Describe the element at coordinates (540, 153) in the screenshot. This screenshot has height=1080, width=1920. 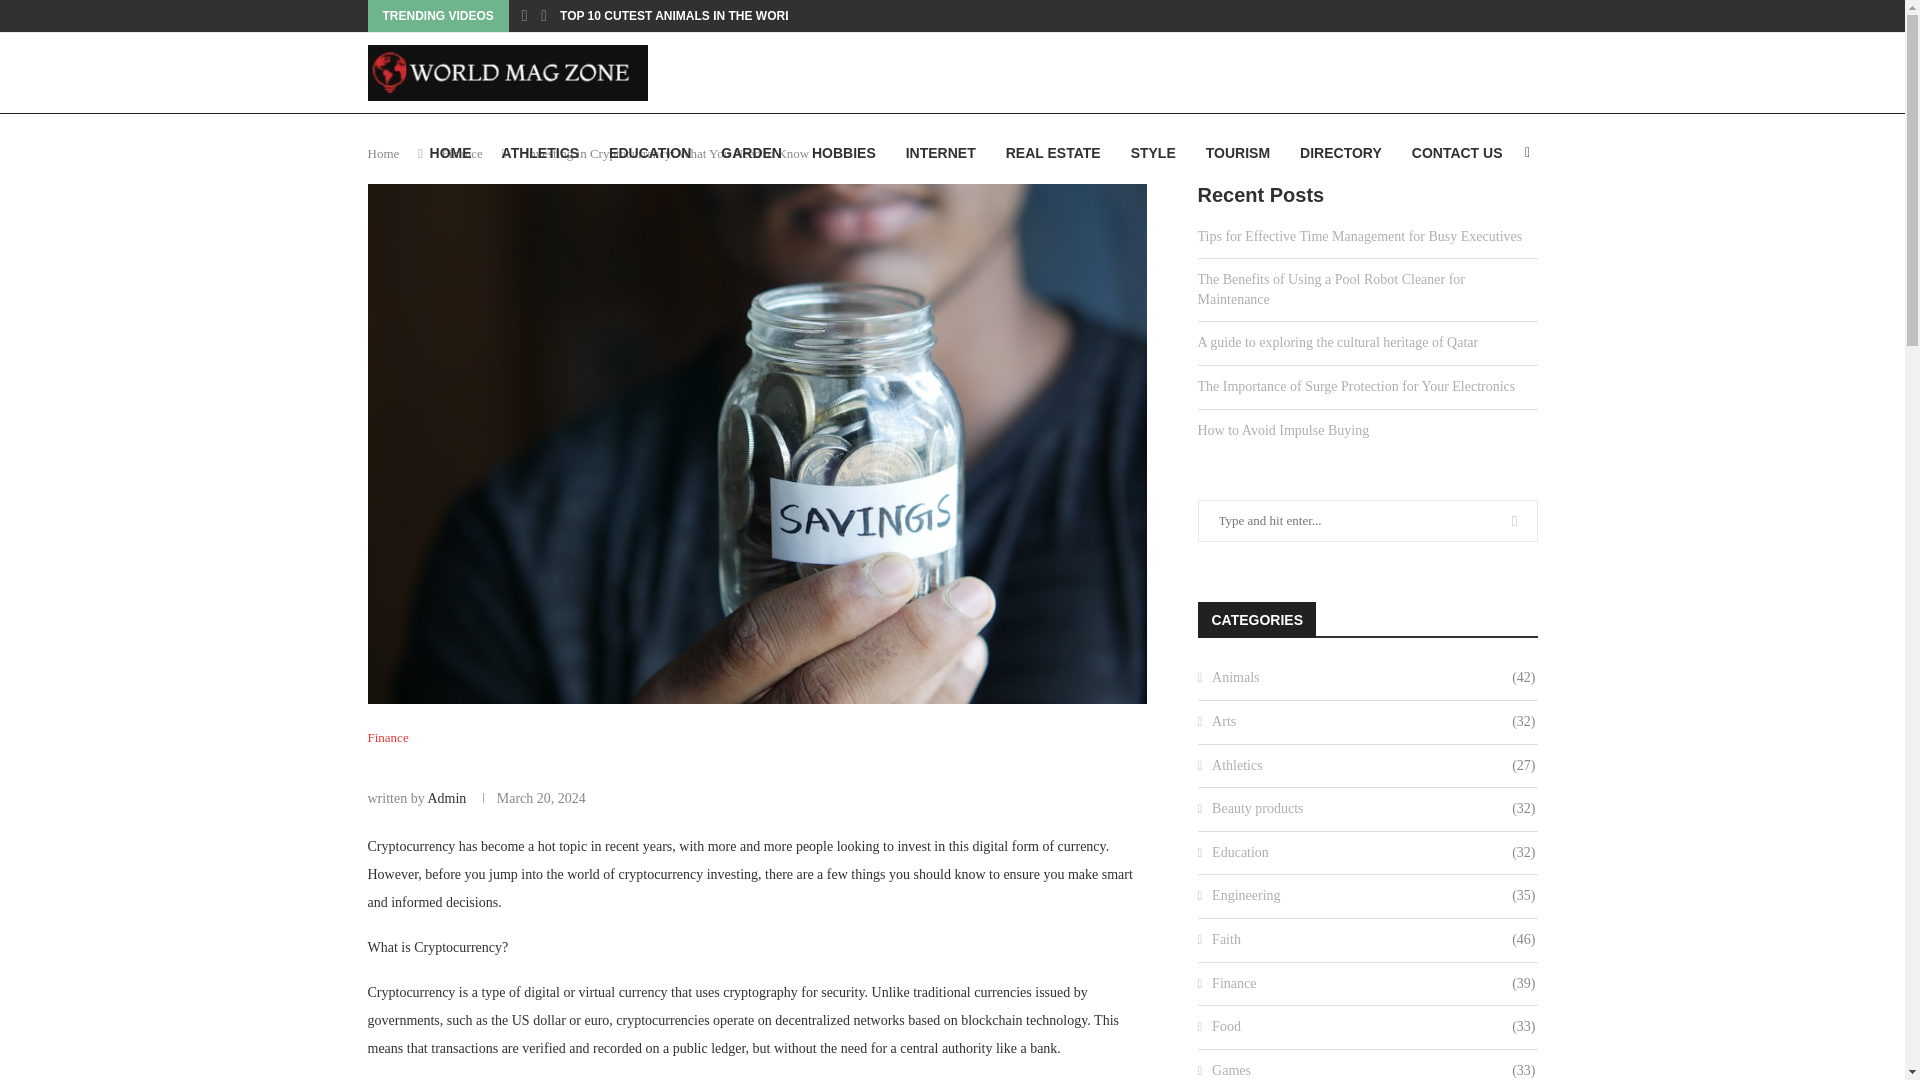
I see `ATHLETICS` at that location.